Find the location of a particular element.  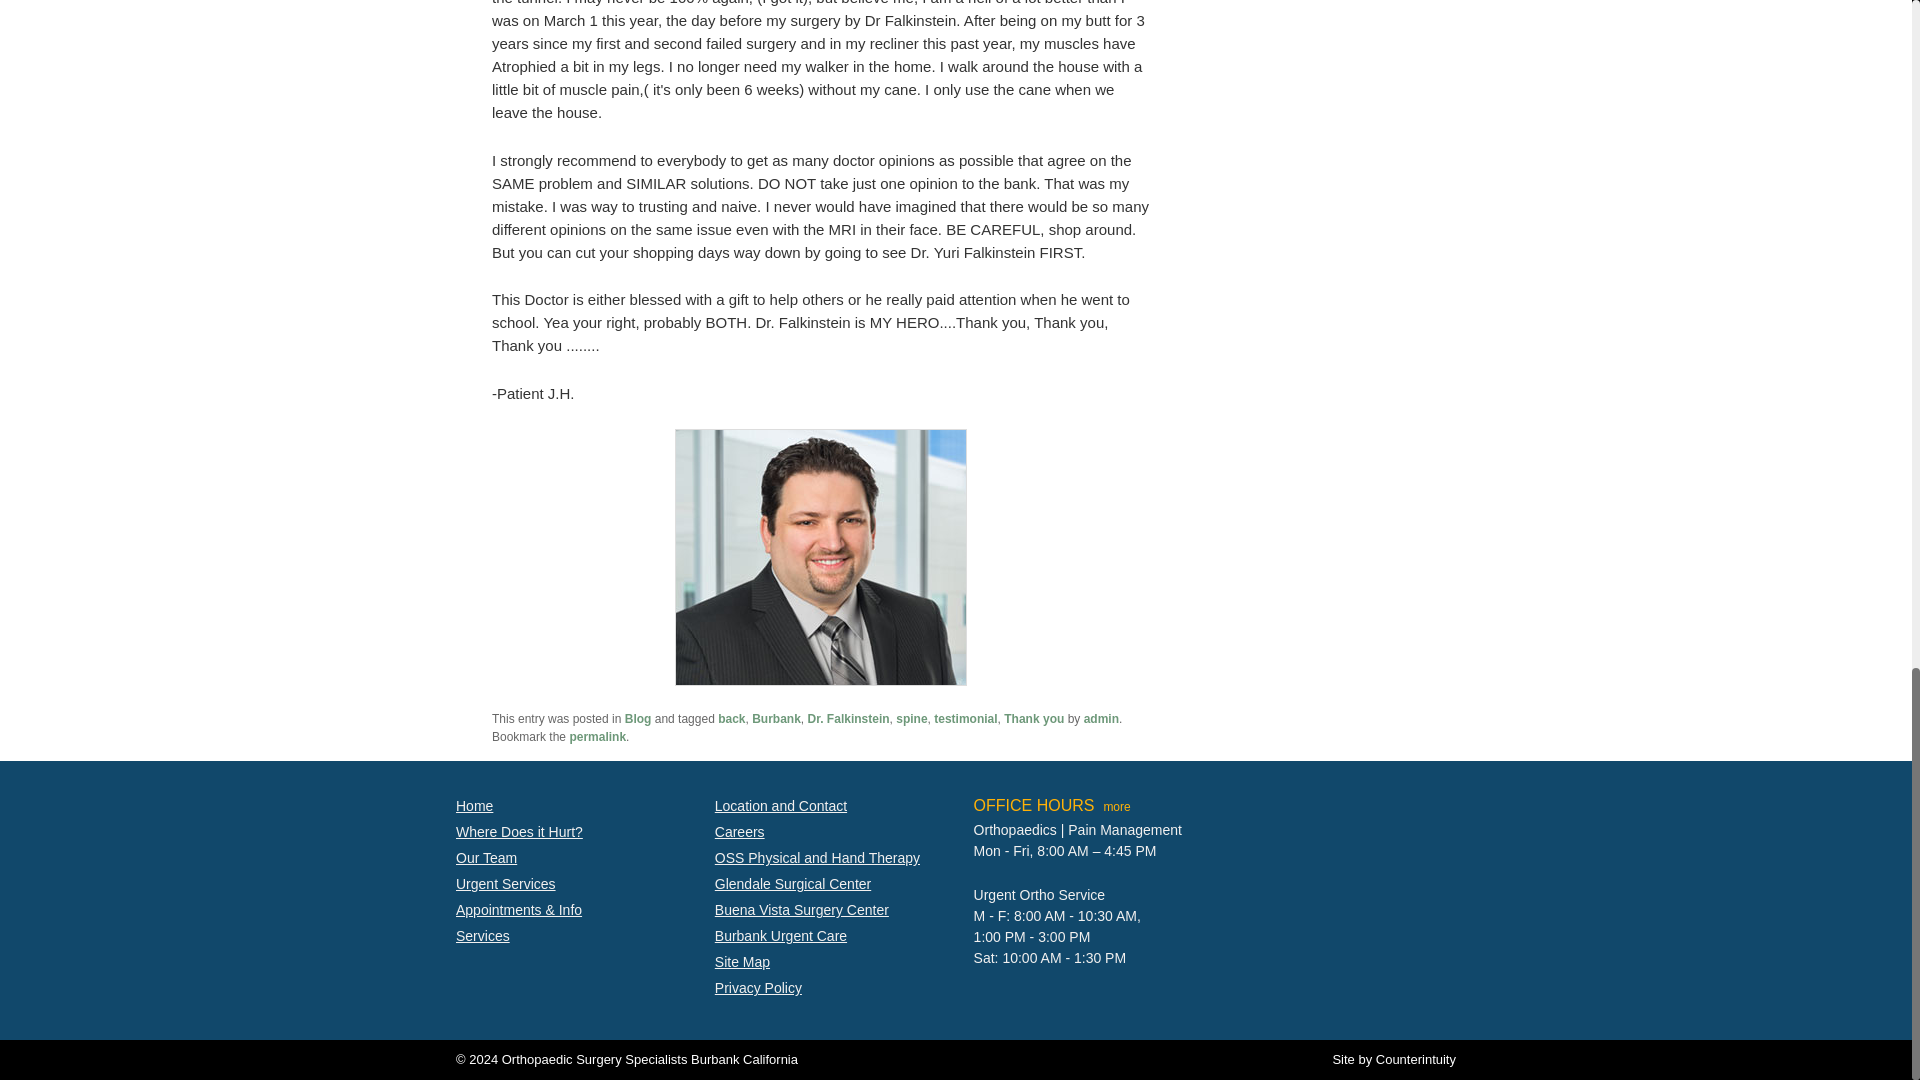

Orthopaedic Surgery Specialists Burbank California is located at coordinates (650, 1059).